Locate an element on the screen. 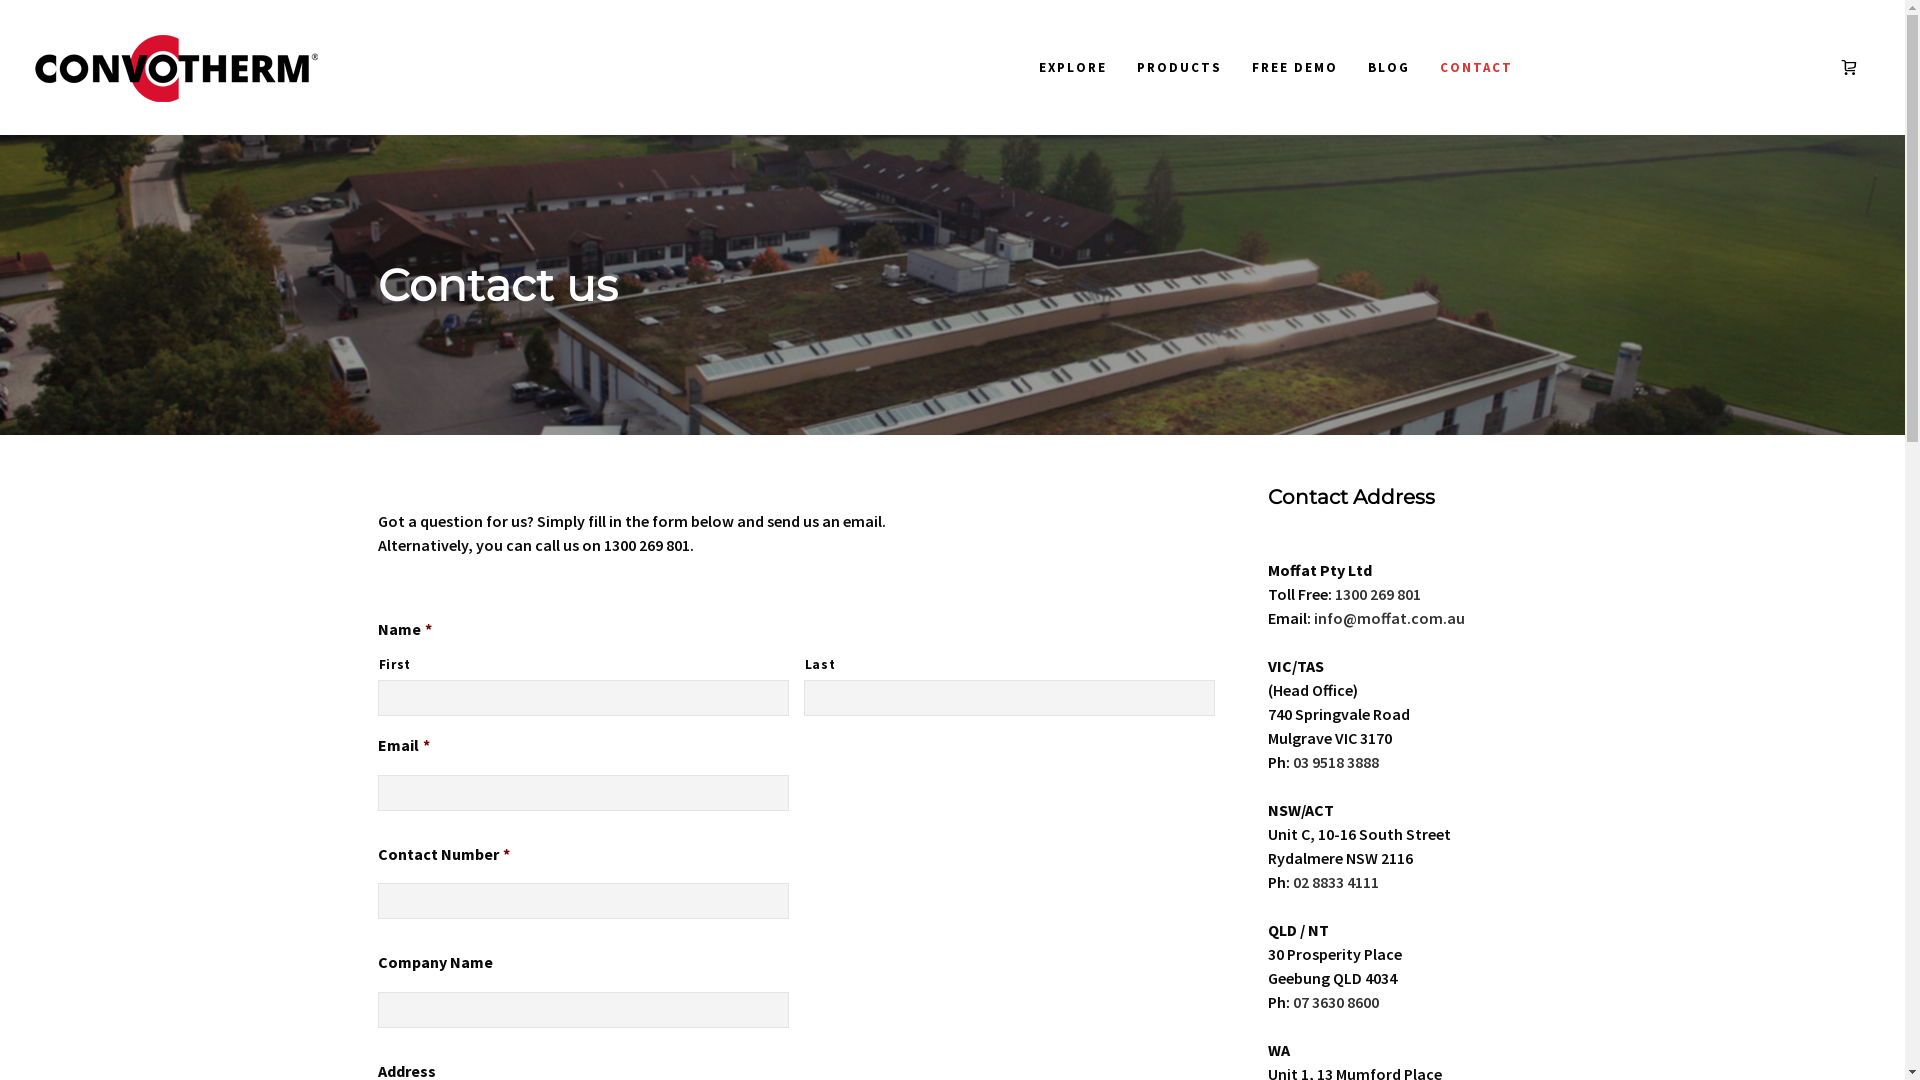 This screenshot has height=1080, width=1920. FREE DEMO is located at coordinates (1294, 68).